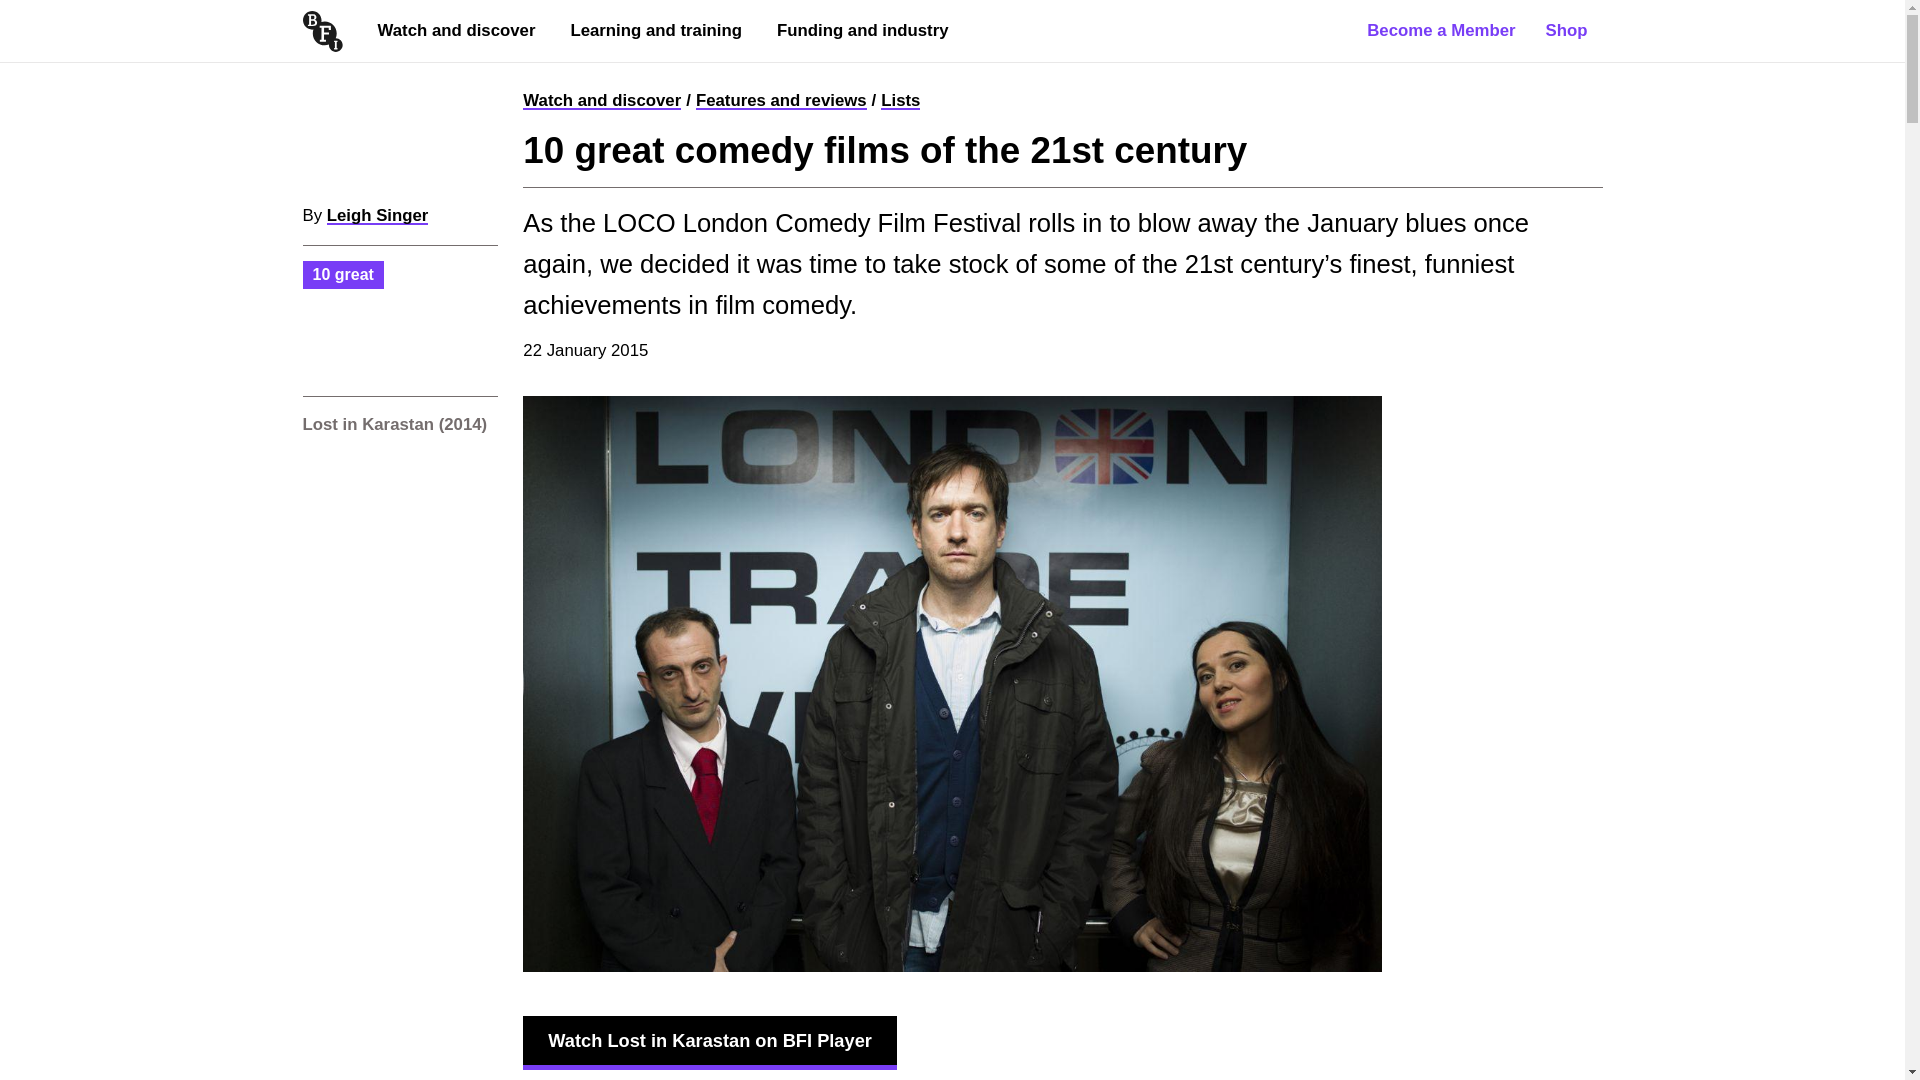  I want to click on Open submenu, so click(790, 72).